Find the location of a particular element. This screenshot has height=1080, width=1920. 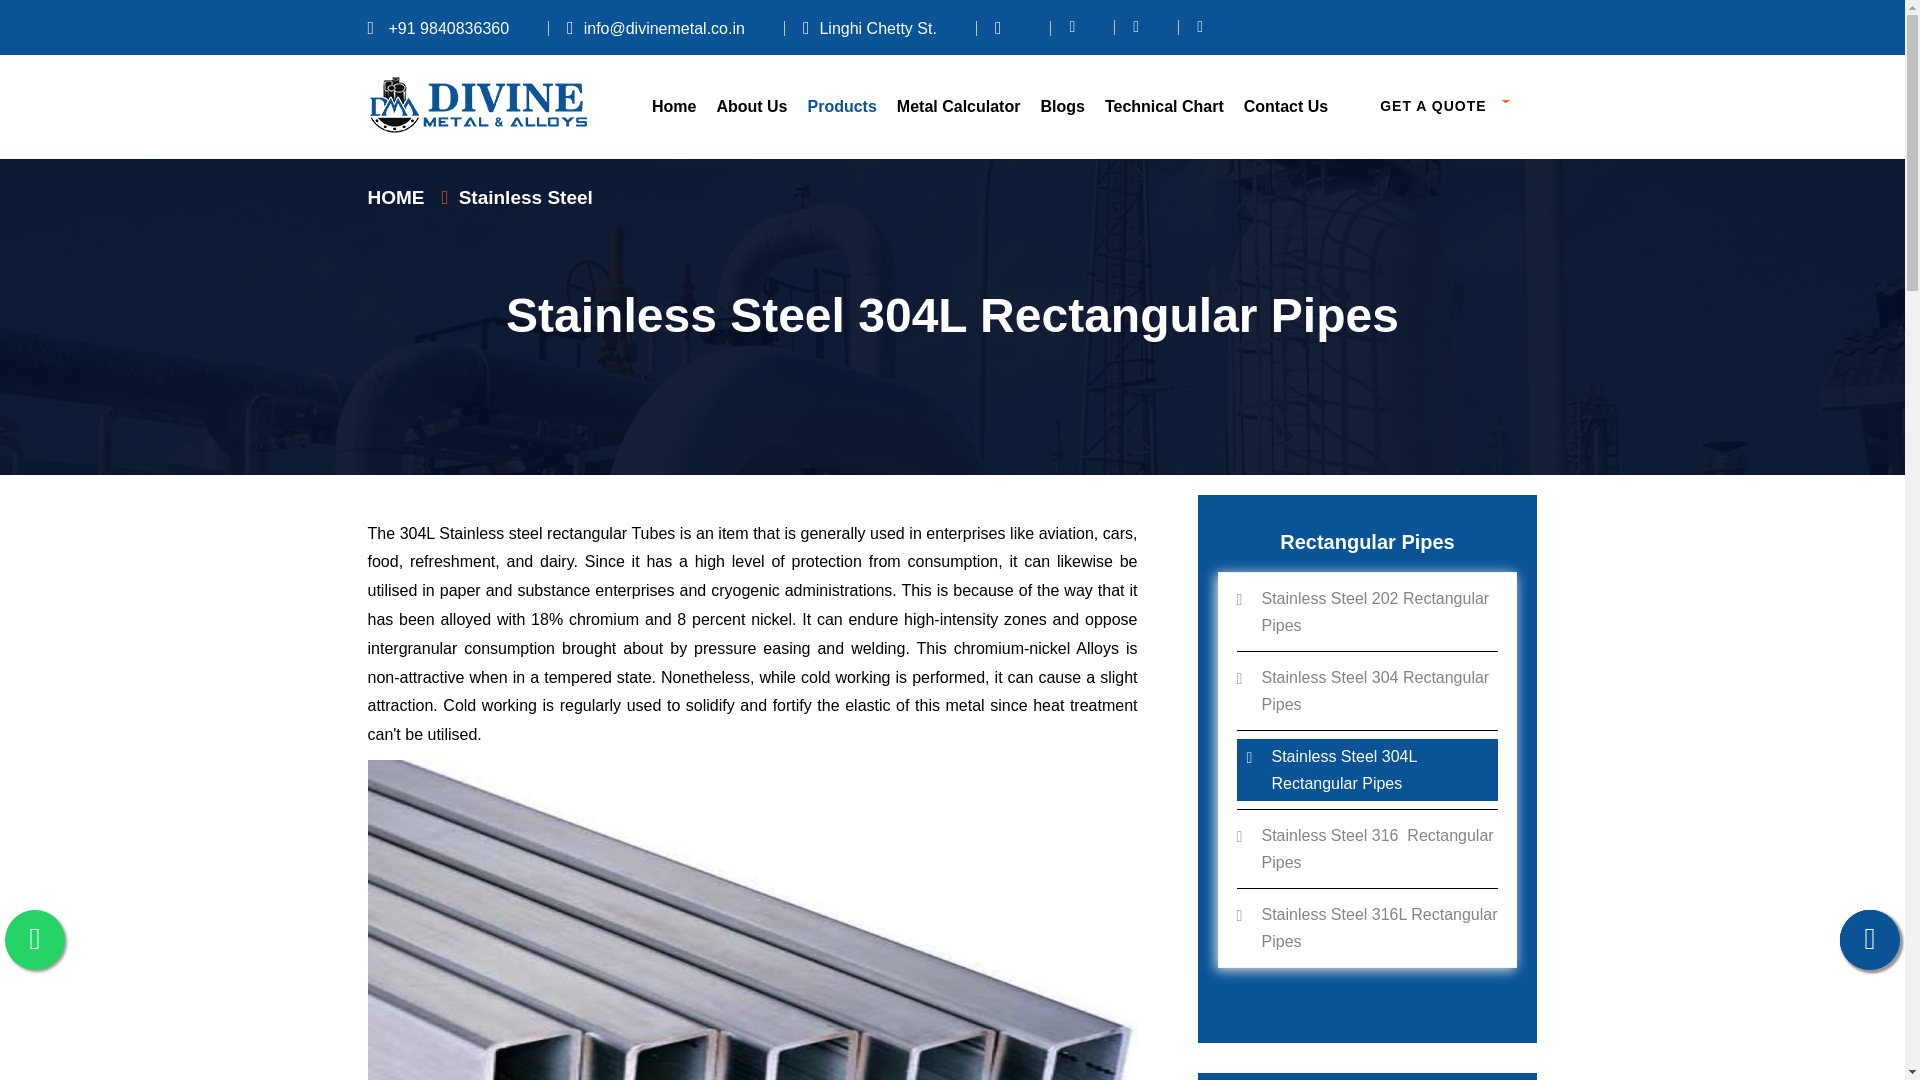

Linghi Chetty St. is located at coordinates (869, 28).